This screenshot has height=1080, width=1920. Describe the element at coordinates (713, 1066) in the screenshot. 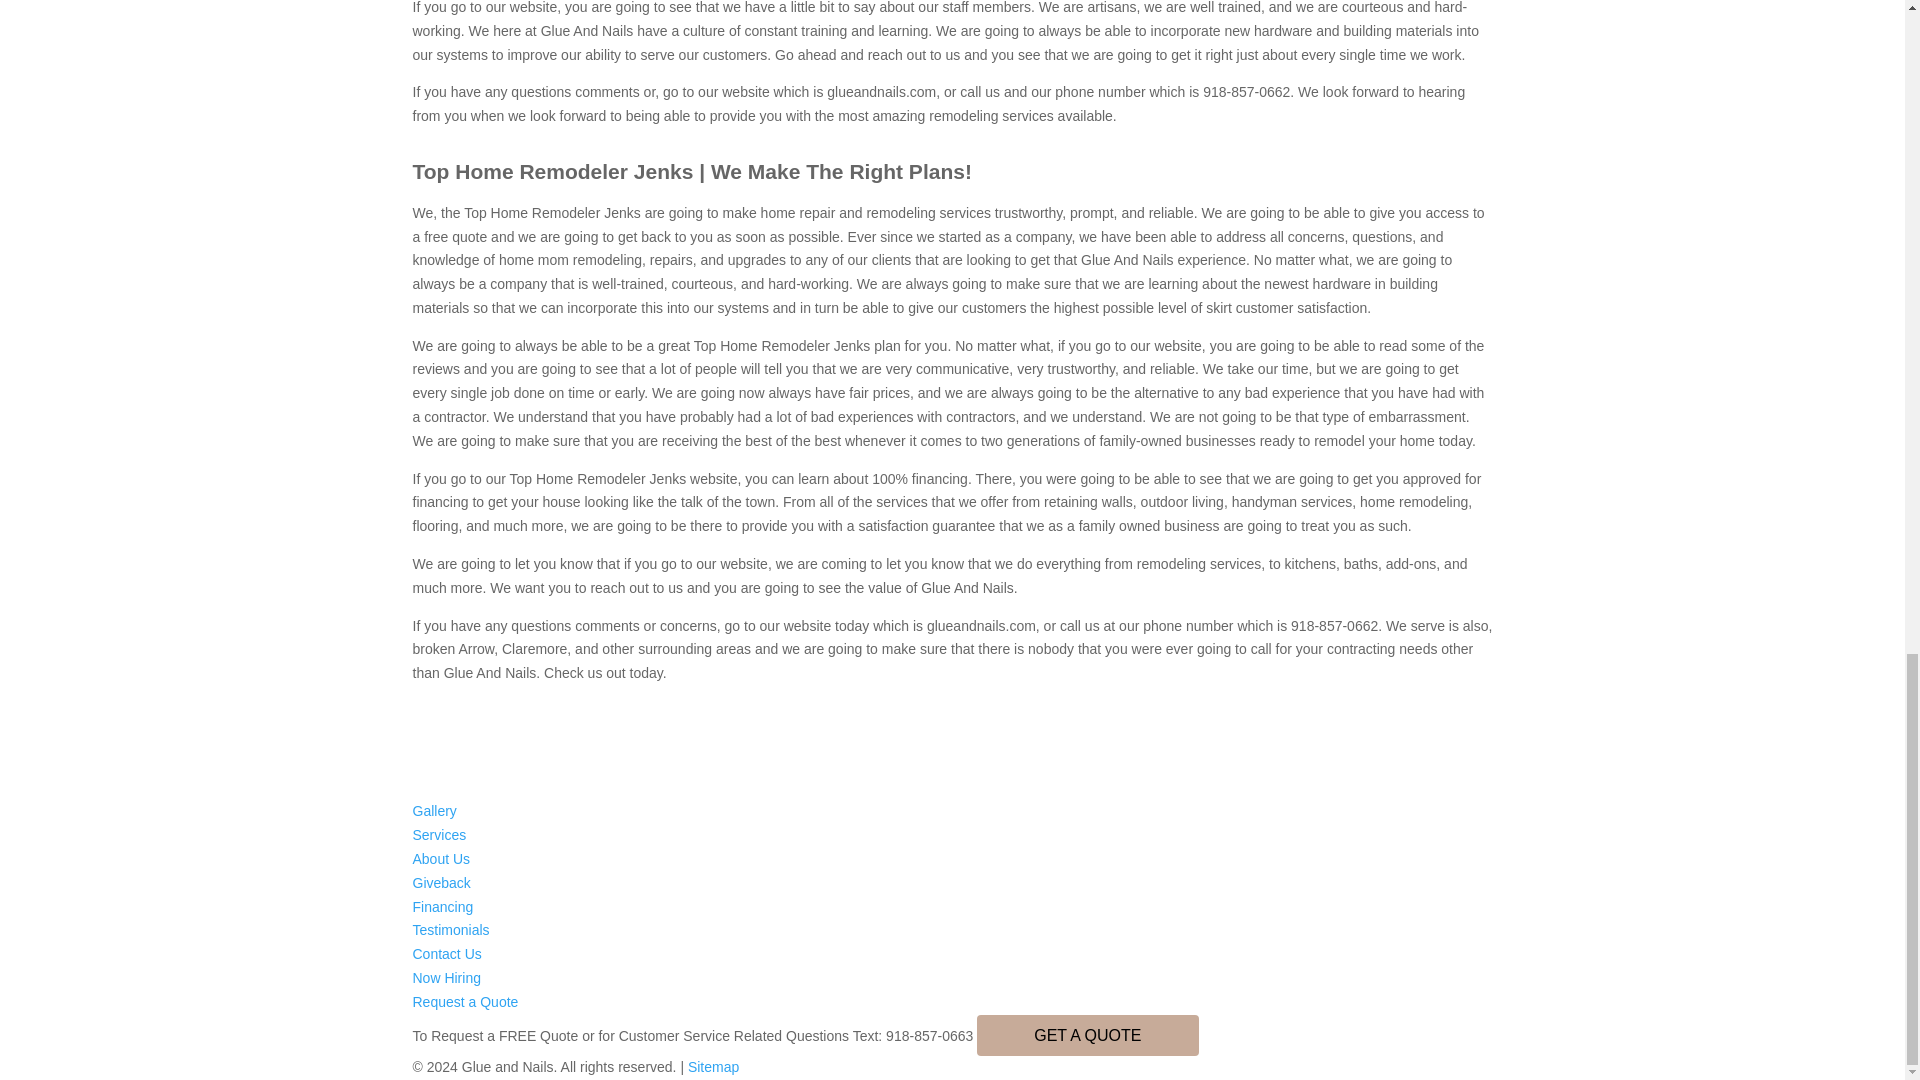

I see `Sitemap` at that location.